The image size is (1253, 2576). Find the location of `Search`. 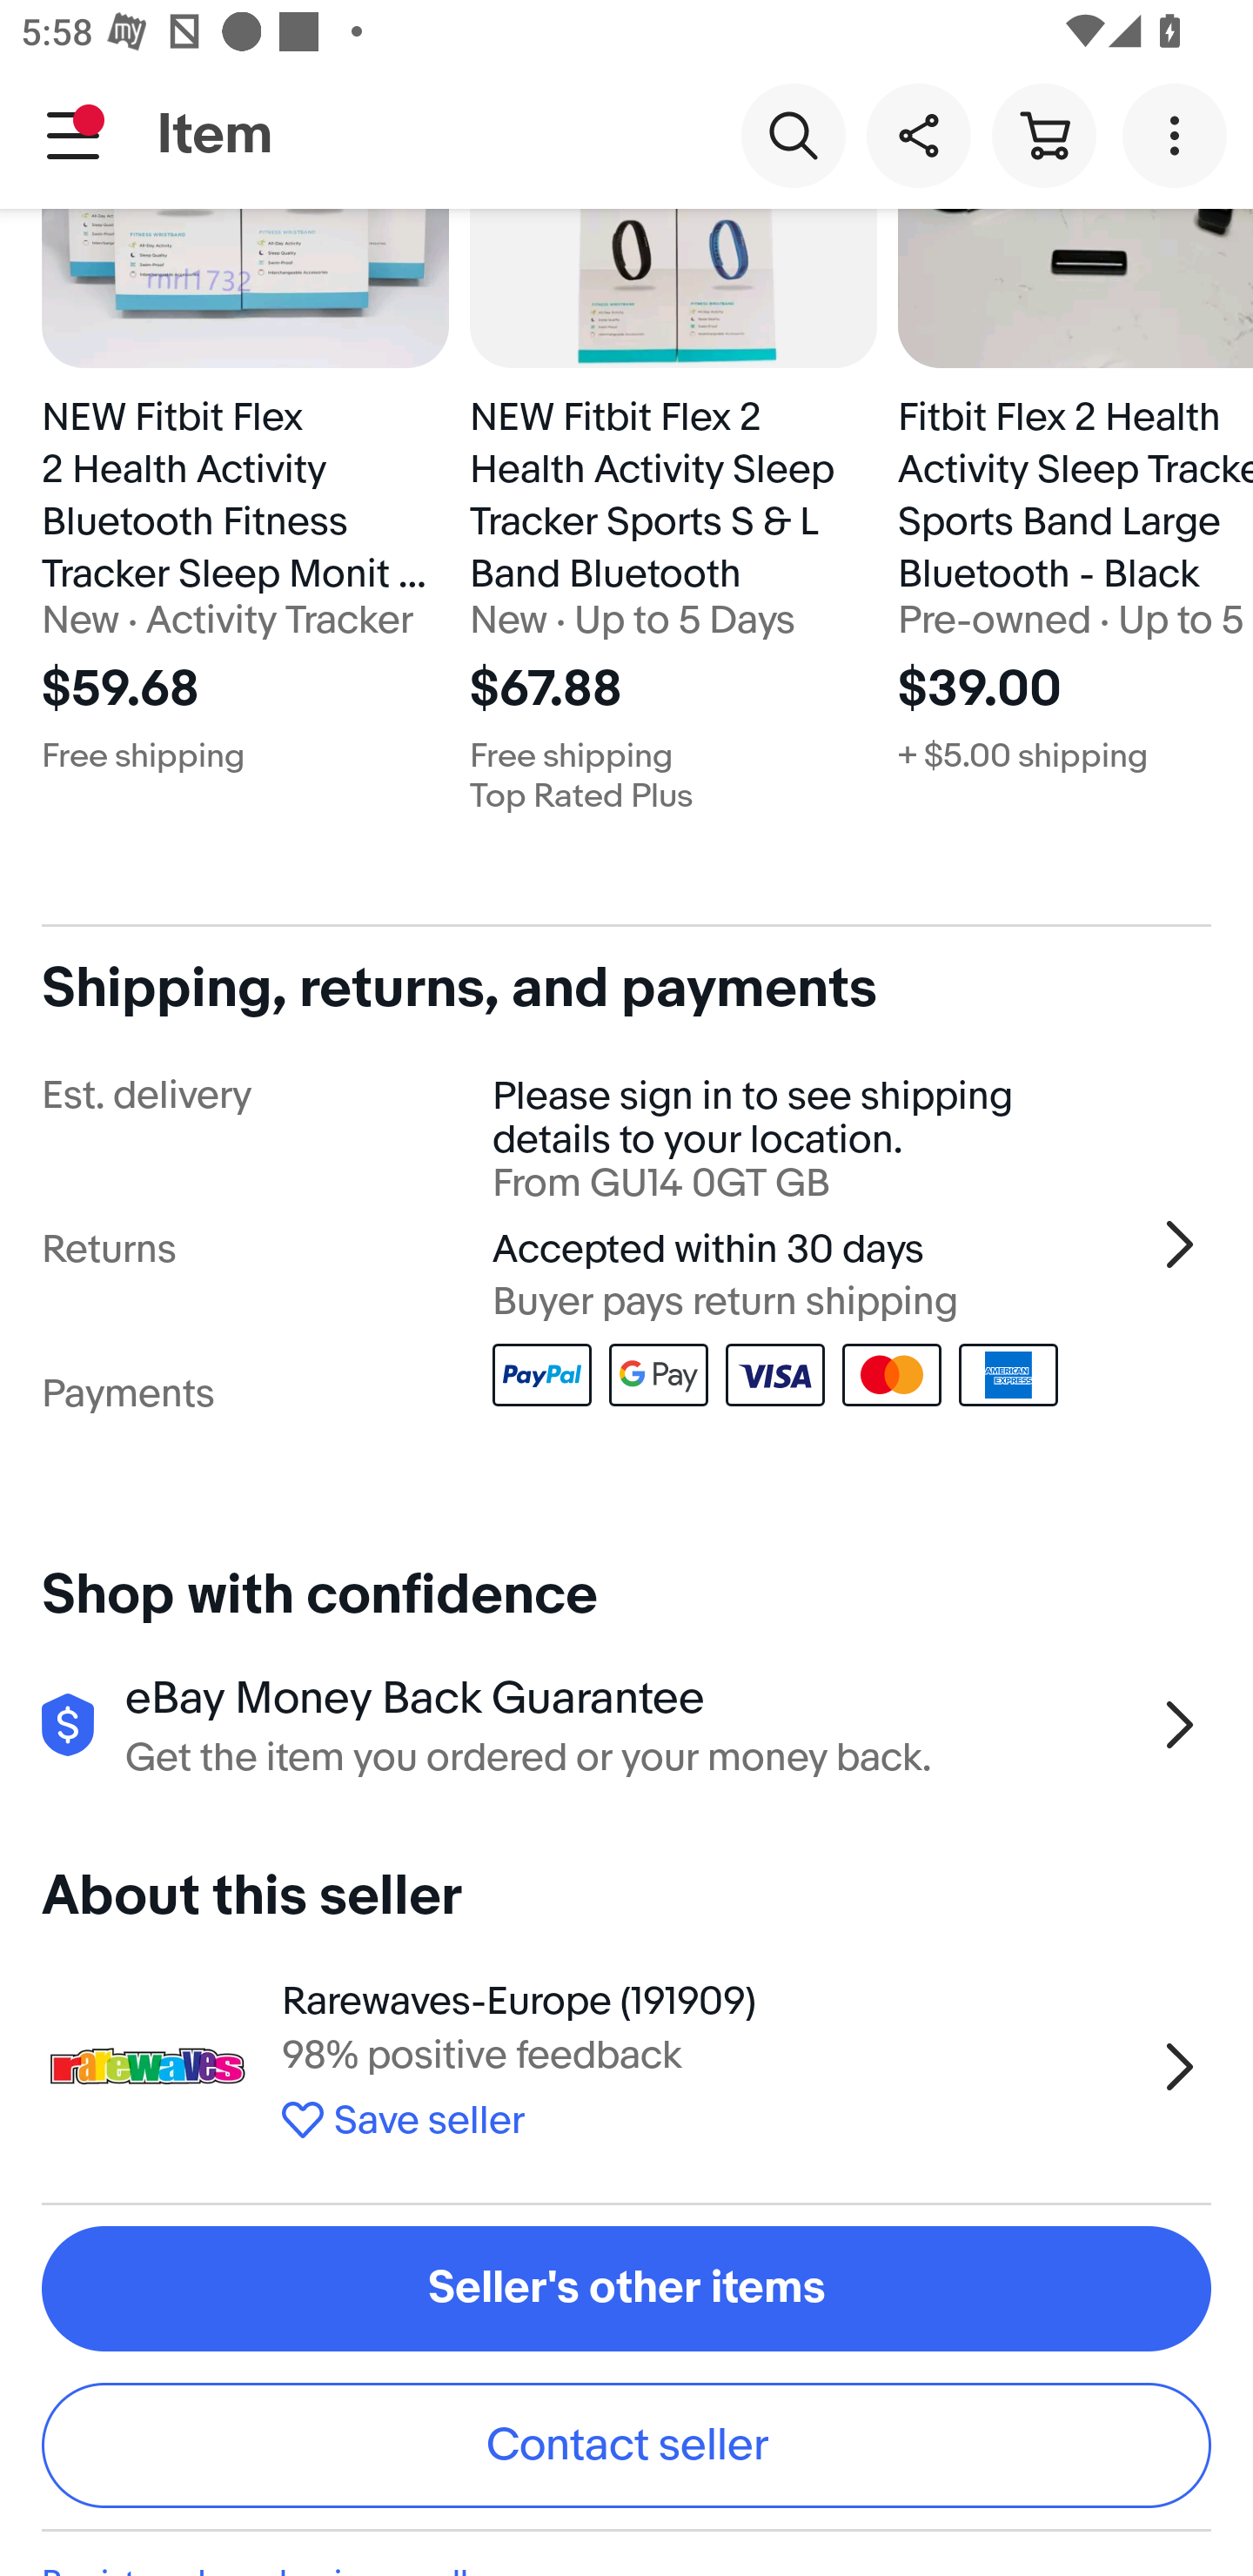

Search is located at coordinates (793, 134).